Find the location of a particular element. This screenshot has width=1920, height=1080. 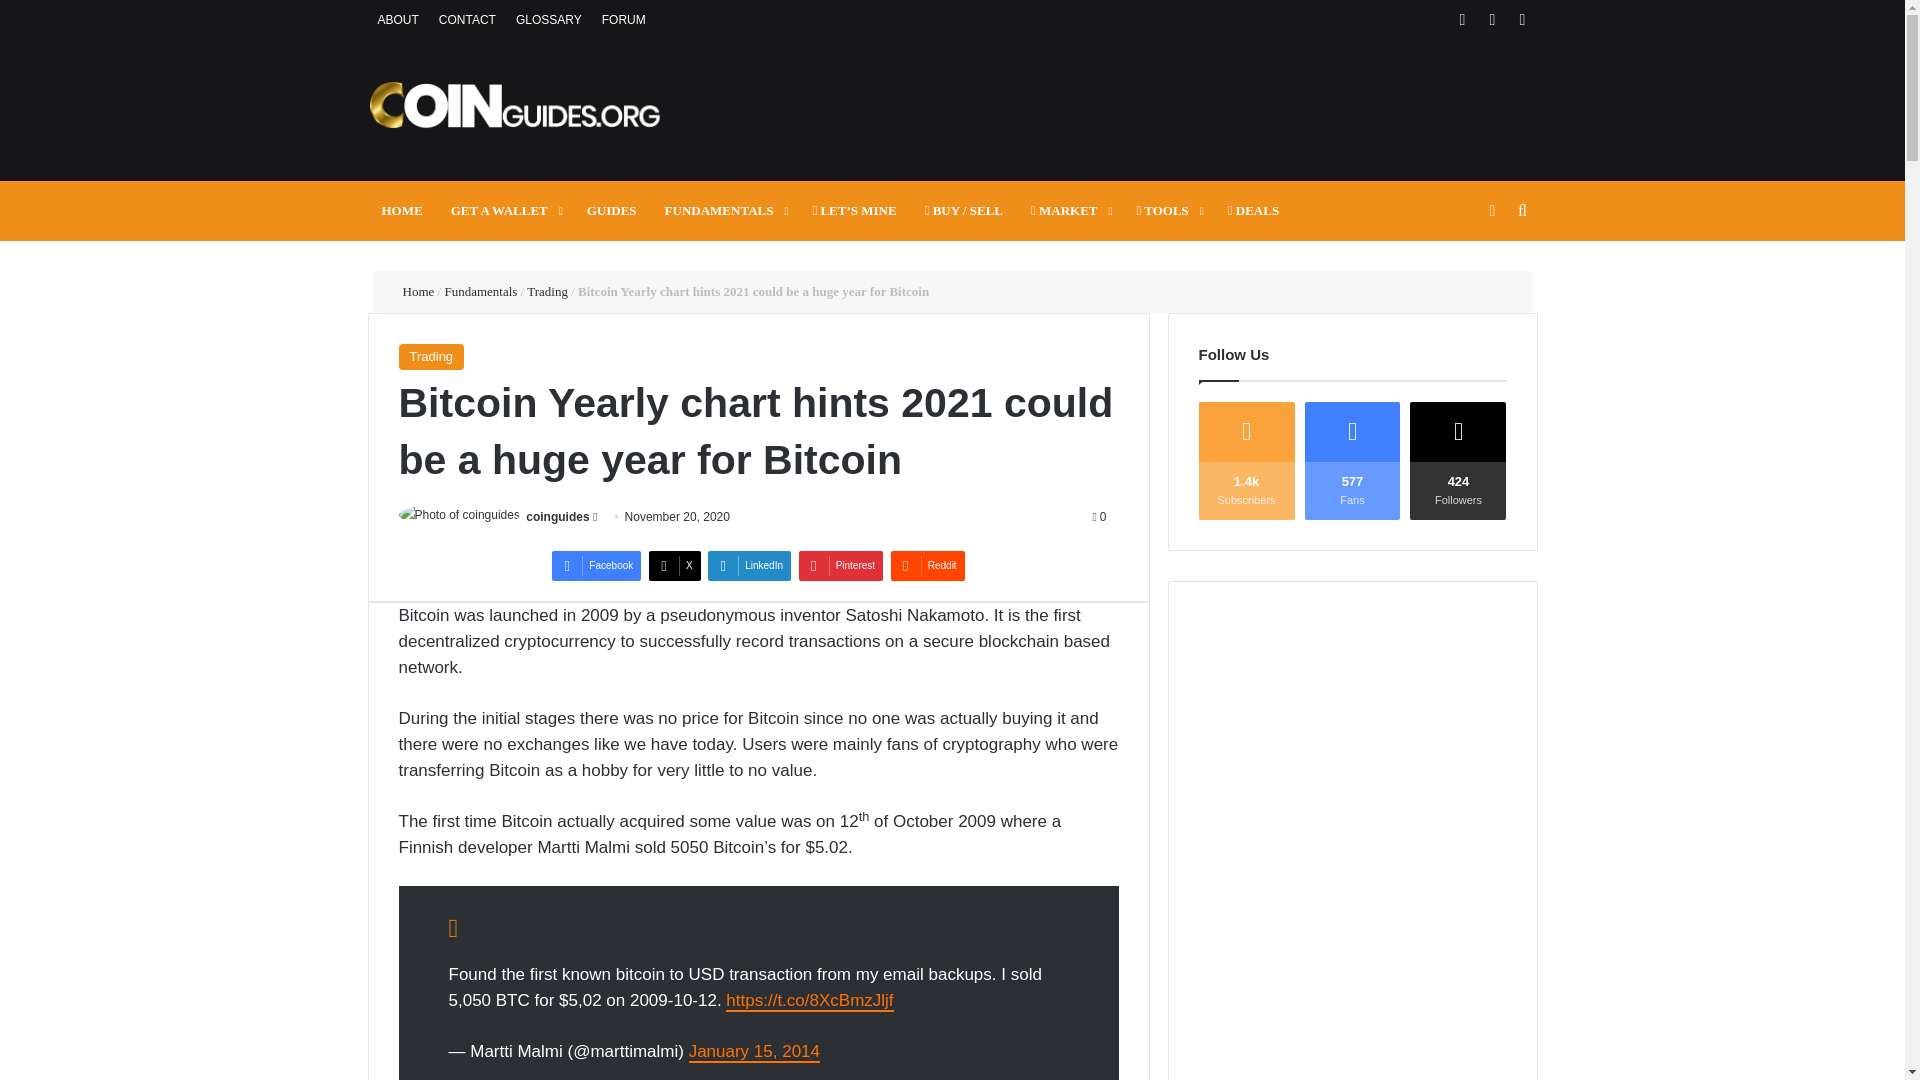

Reddit is located at coordinates (928, 566).